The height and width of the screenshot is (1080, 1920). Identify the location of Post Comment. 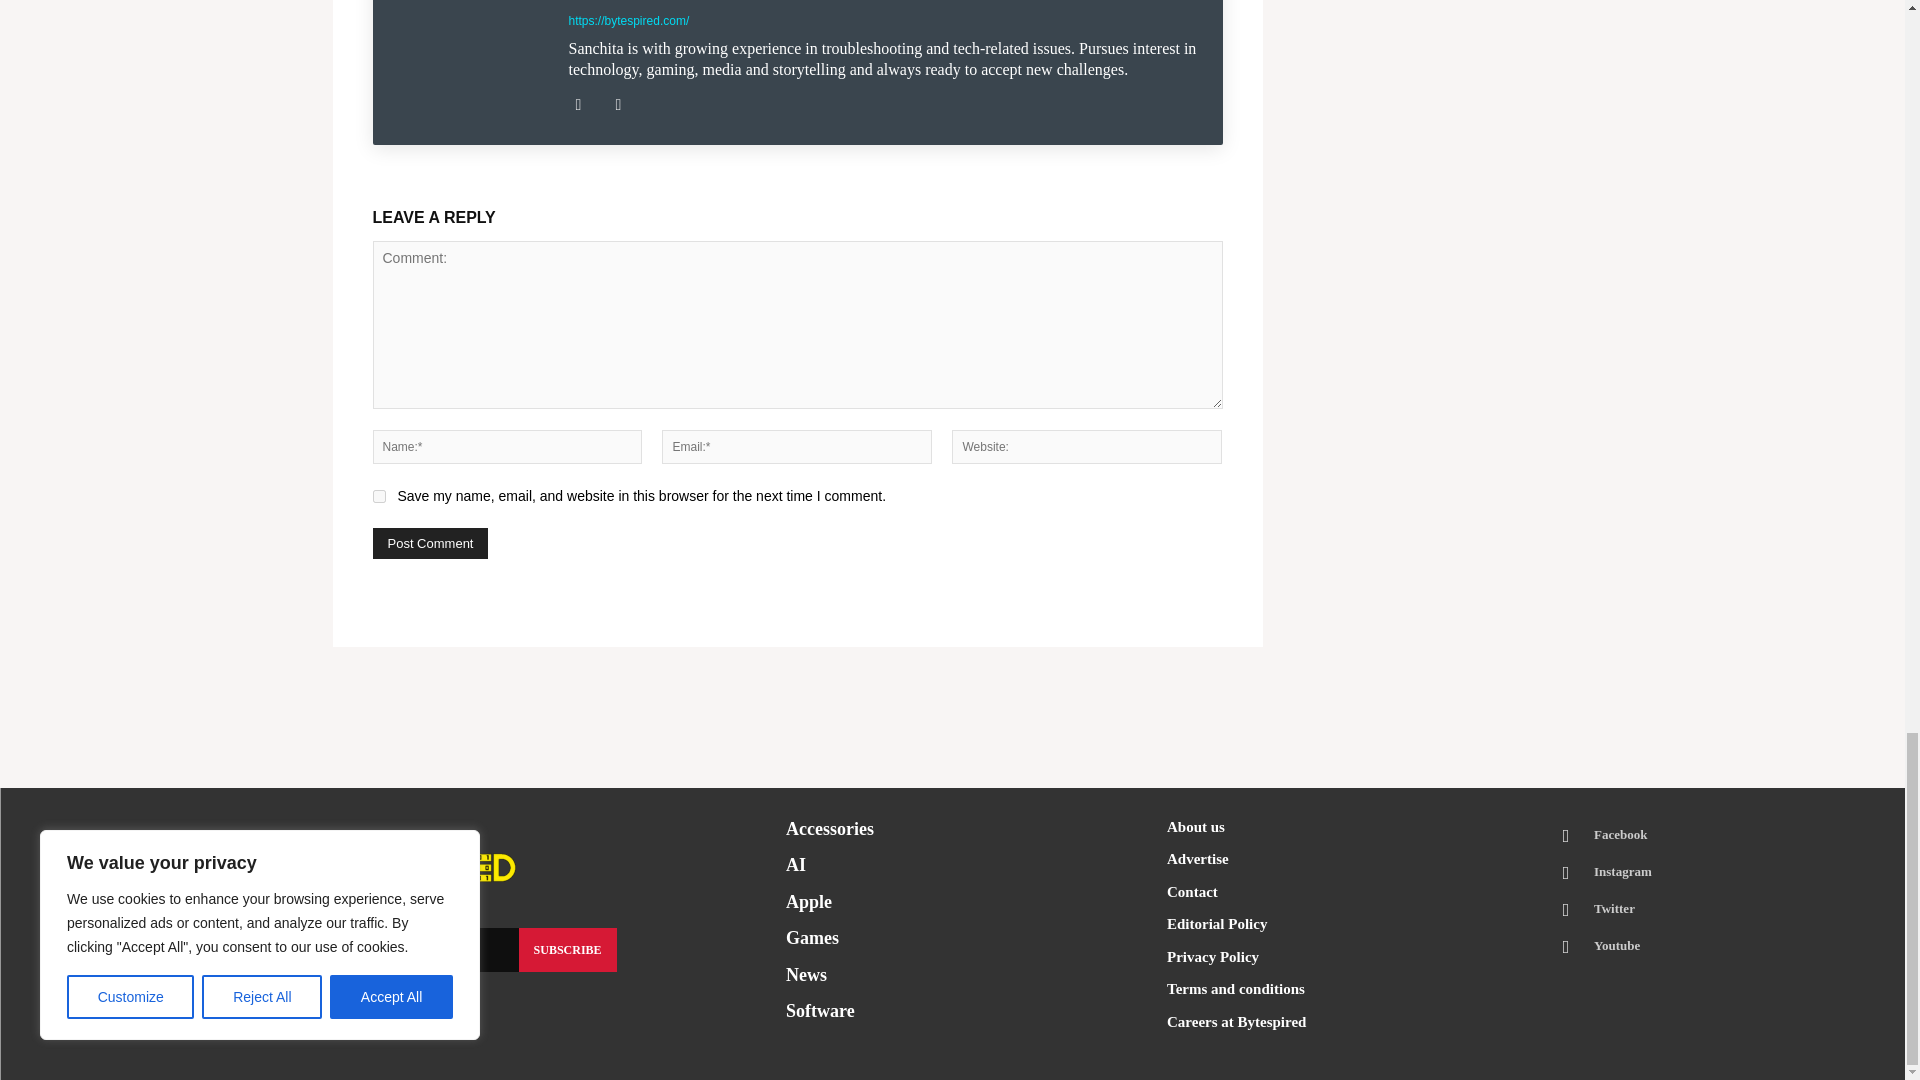
(430, 544).